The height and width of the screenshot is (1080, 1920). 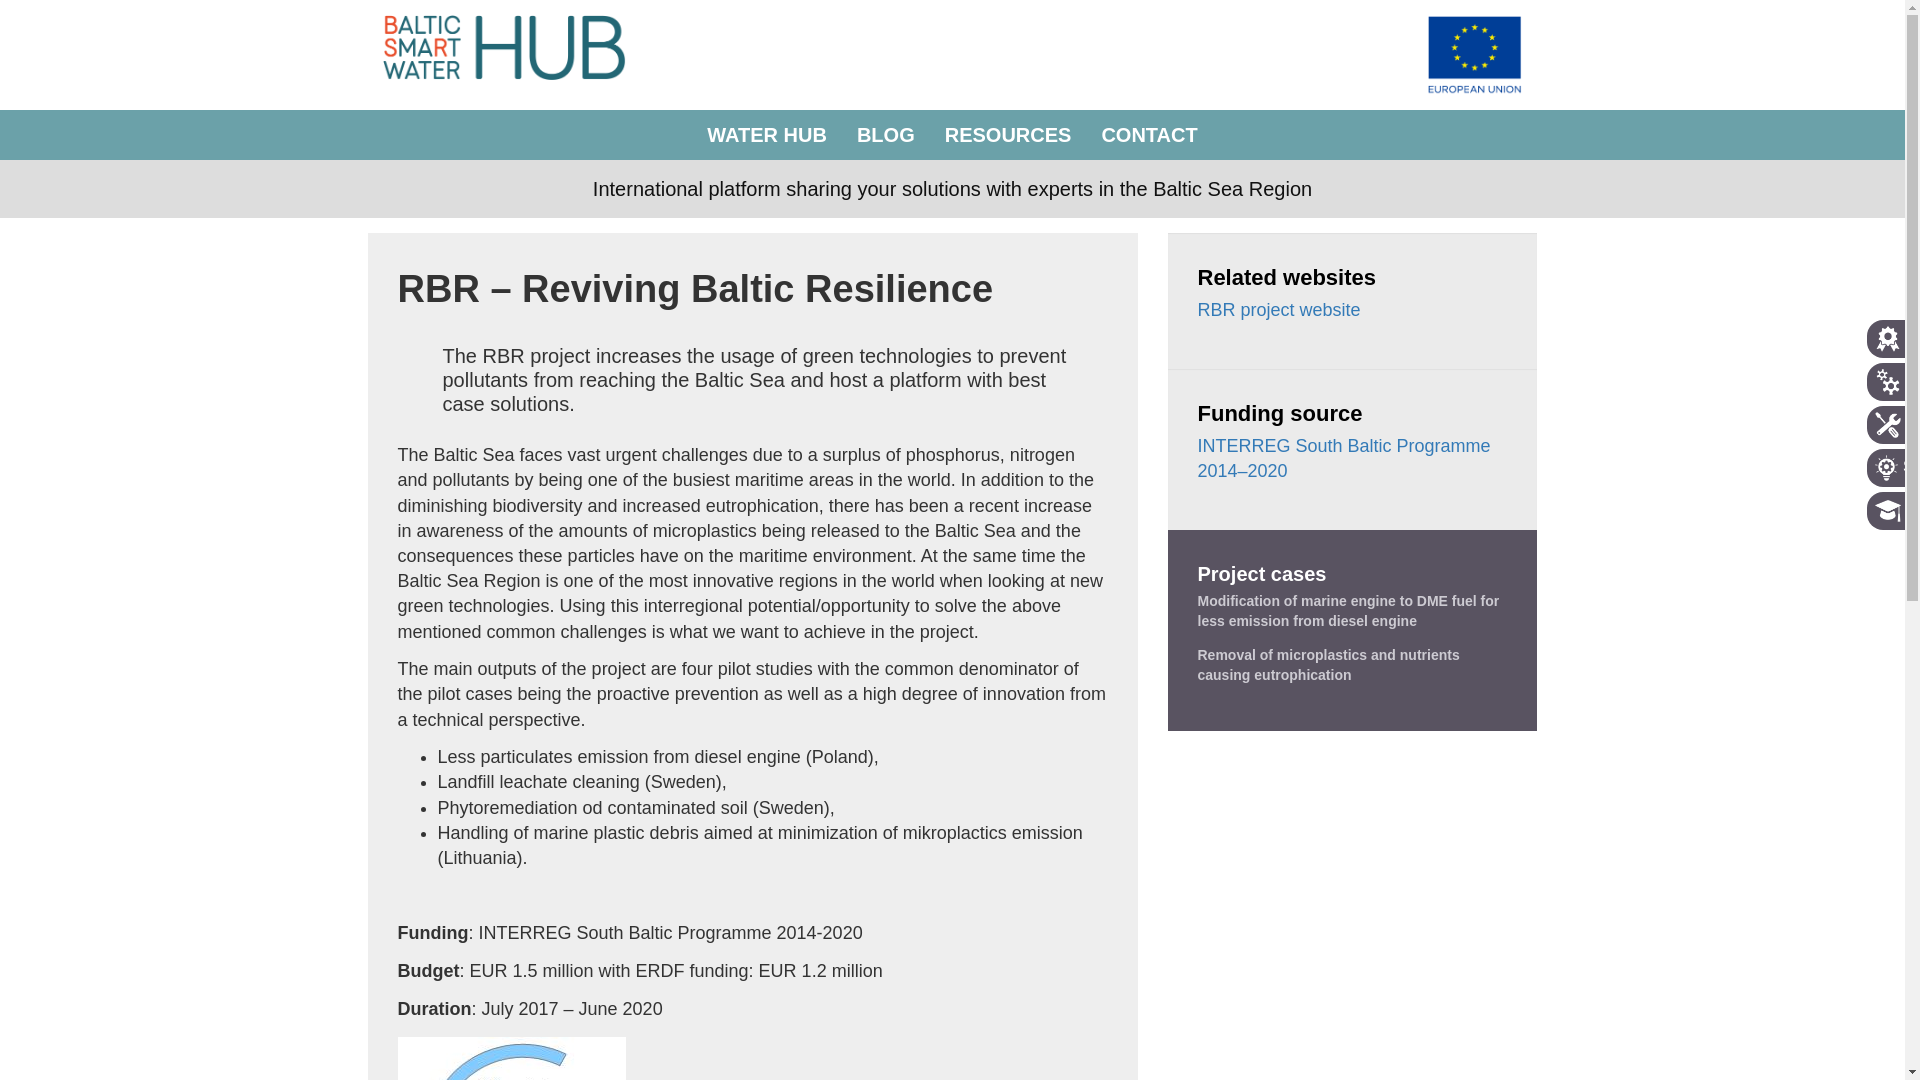 I want to click on RESOURCES, so click(x=1008, y=134).